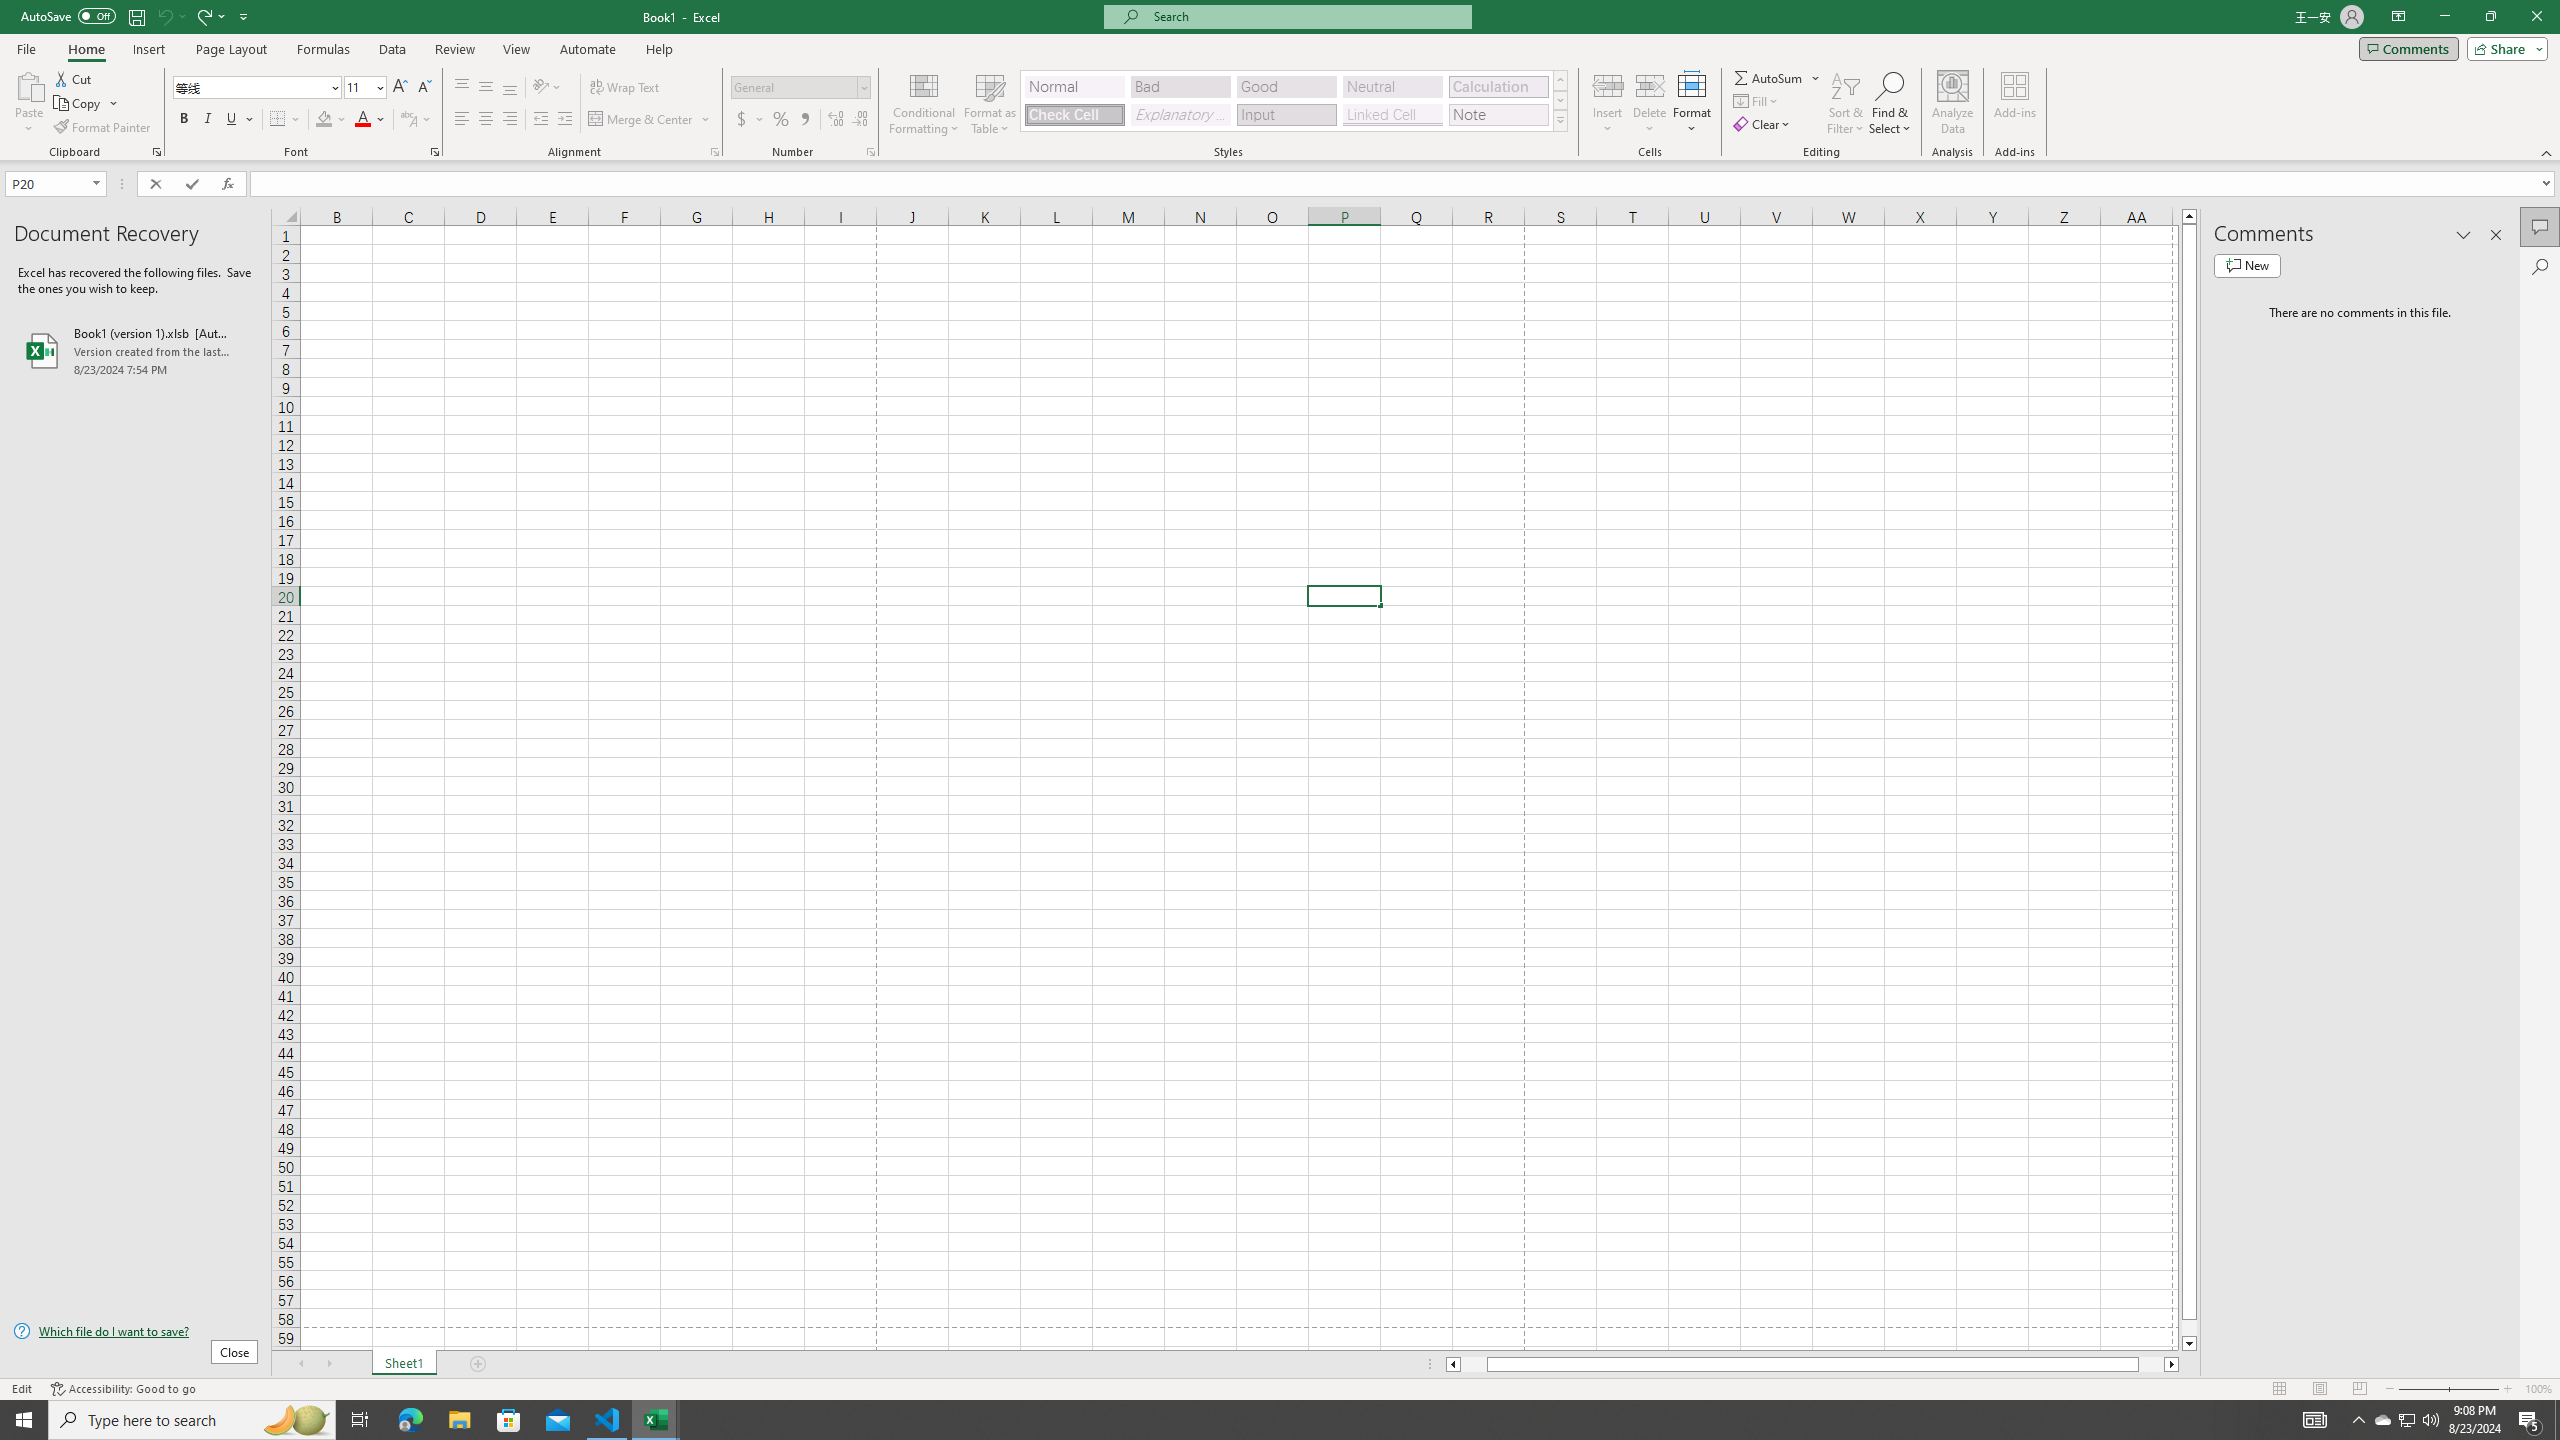  Describe the element at coordinates (462, 88) in the screenshot. I see `Top Align` at that location.